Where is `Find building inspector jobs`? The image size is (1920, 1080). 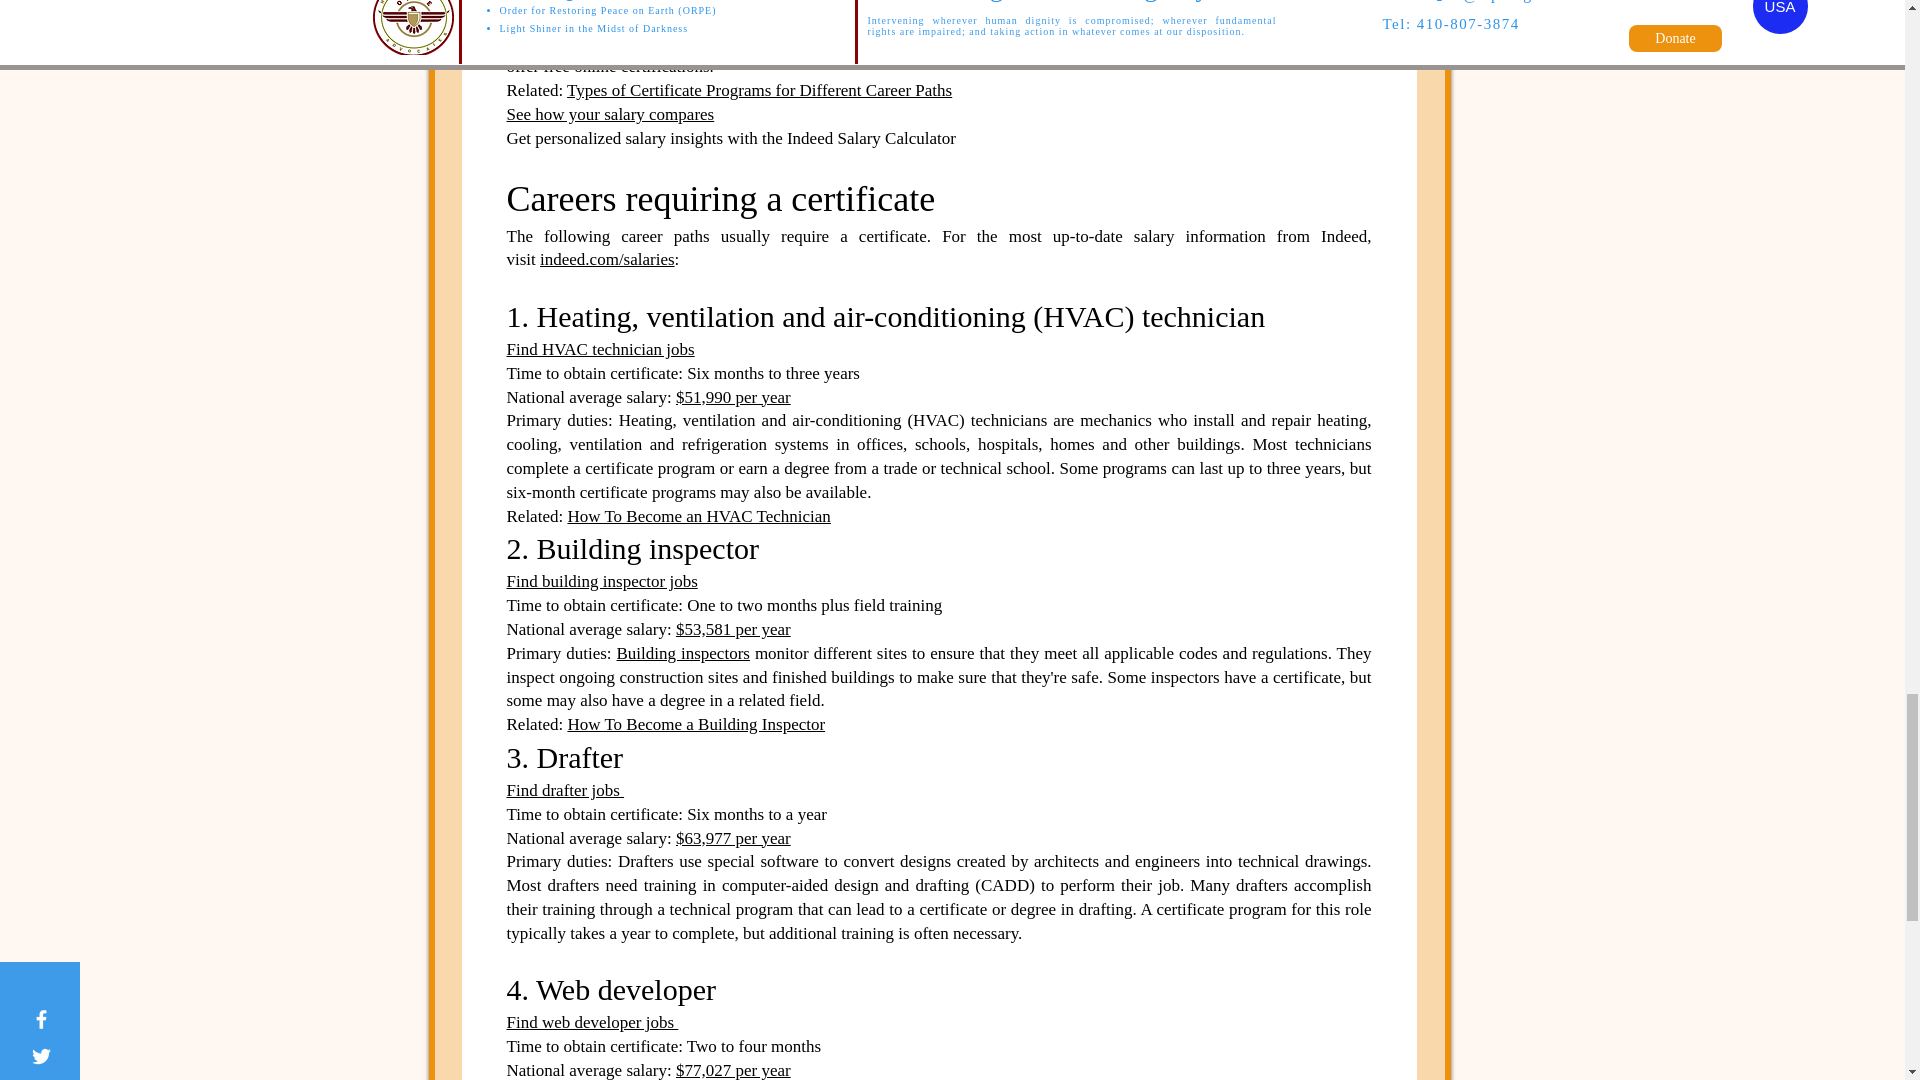
Find building inspector jobs is located at coordinates (601, 581).